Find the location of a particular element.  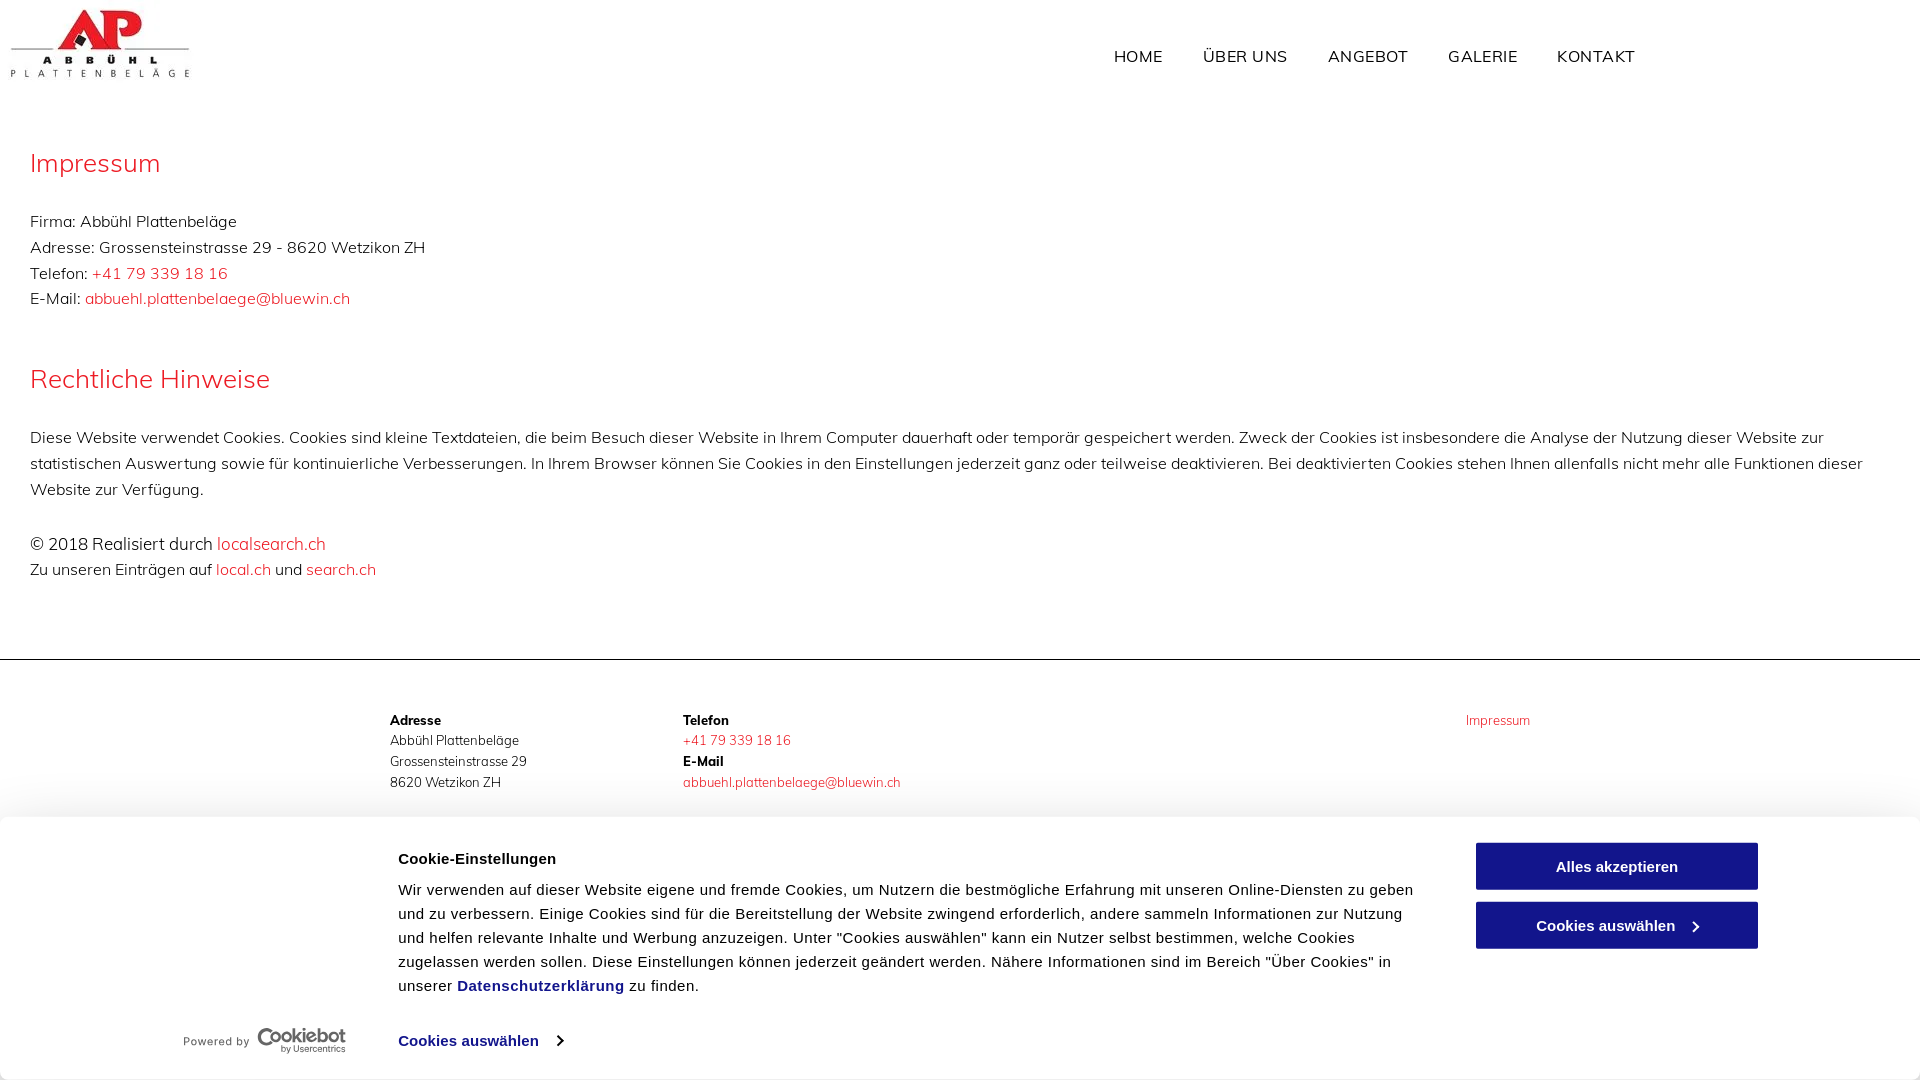

GALERIE is located at coordinates (1482, 54).